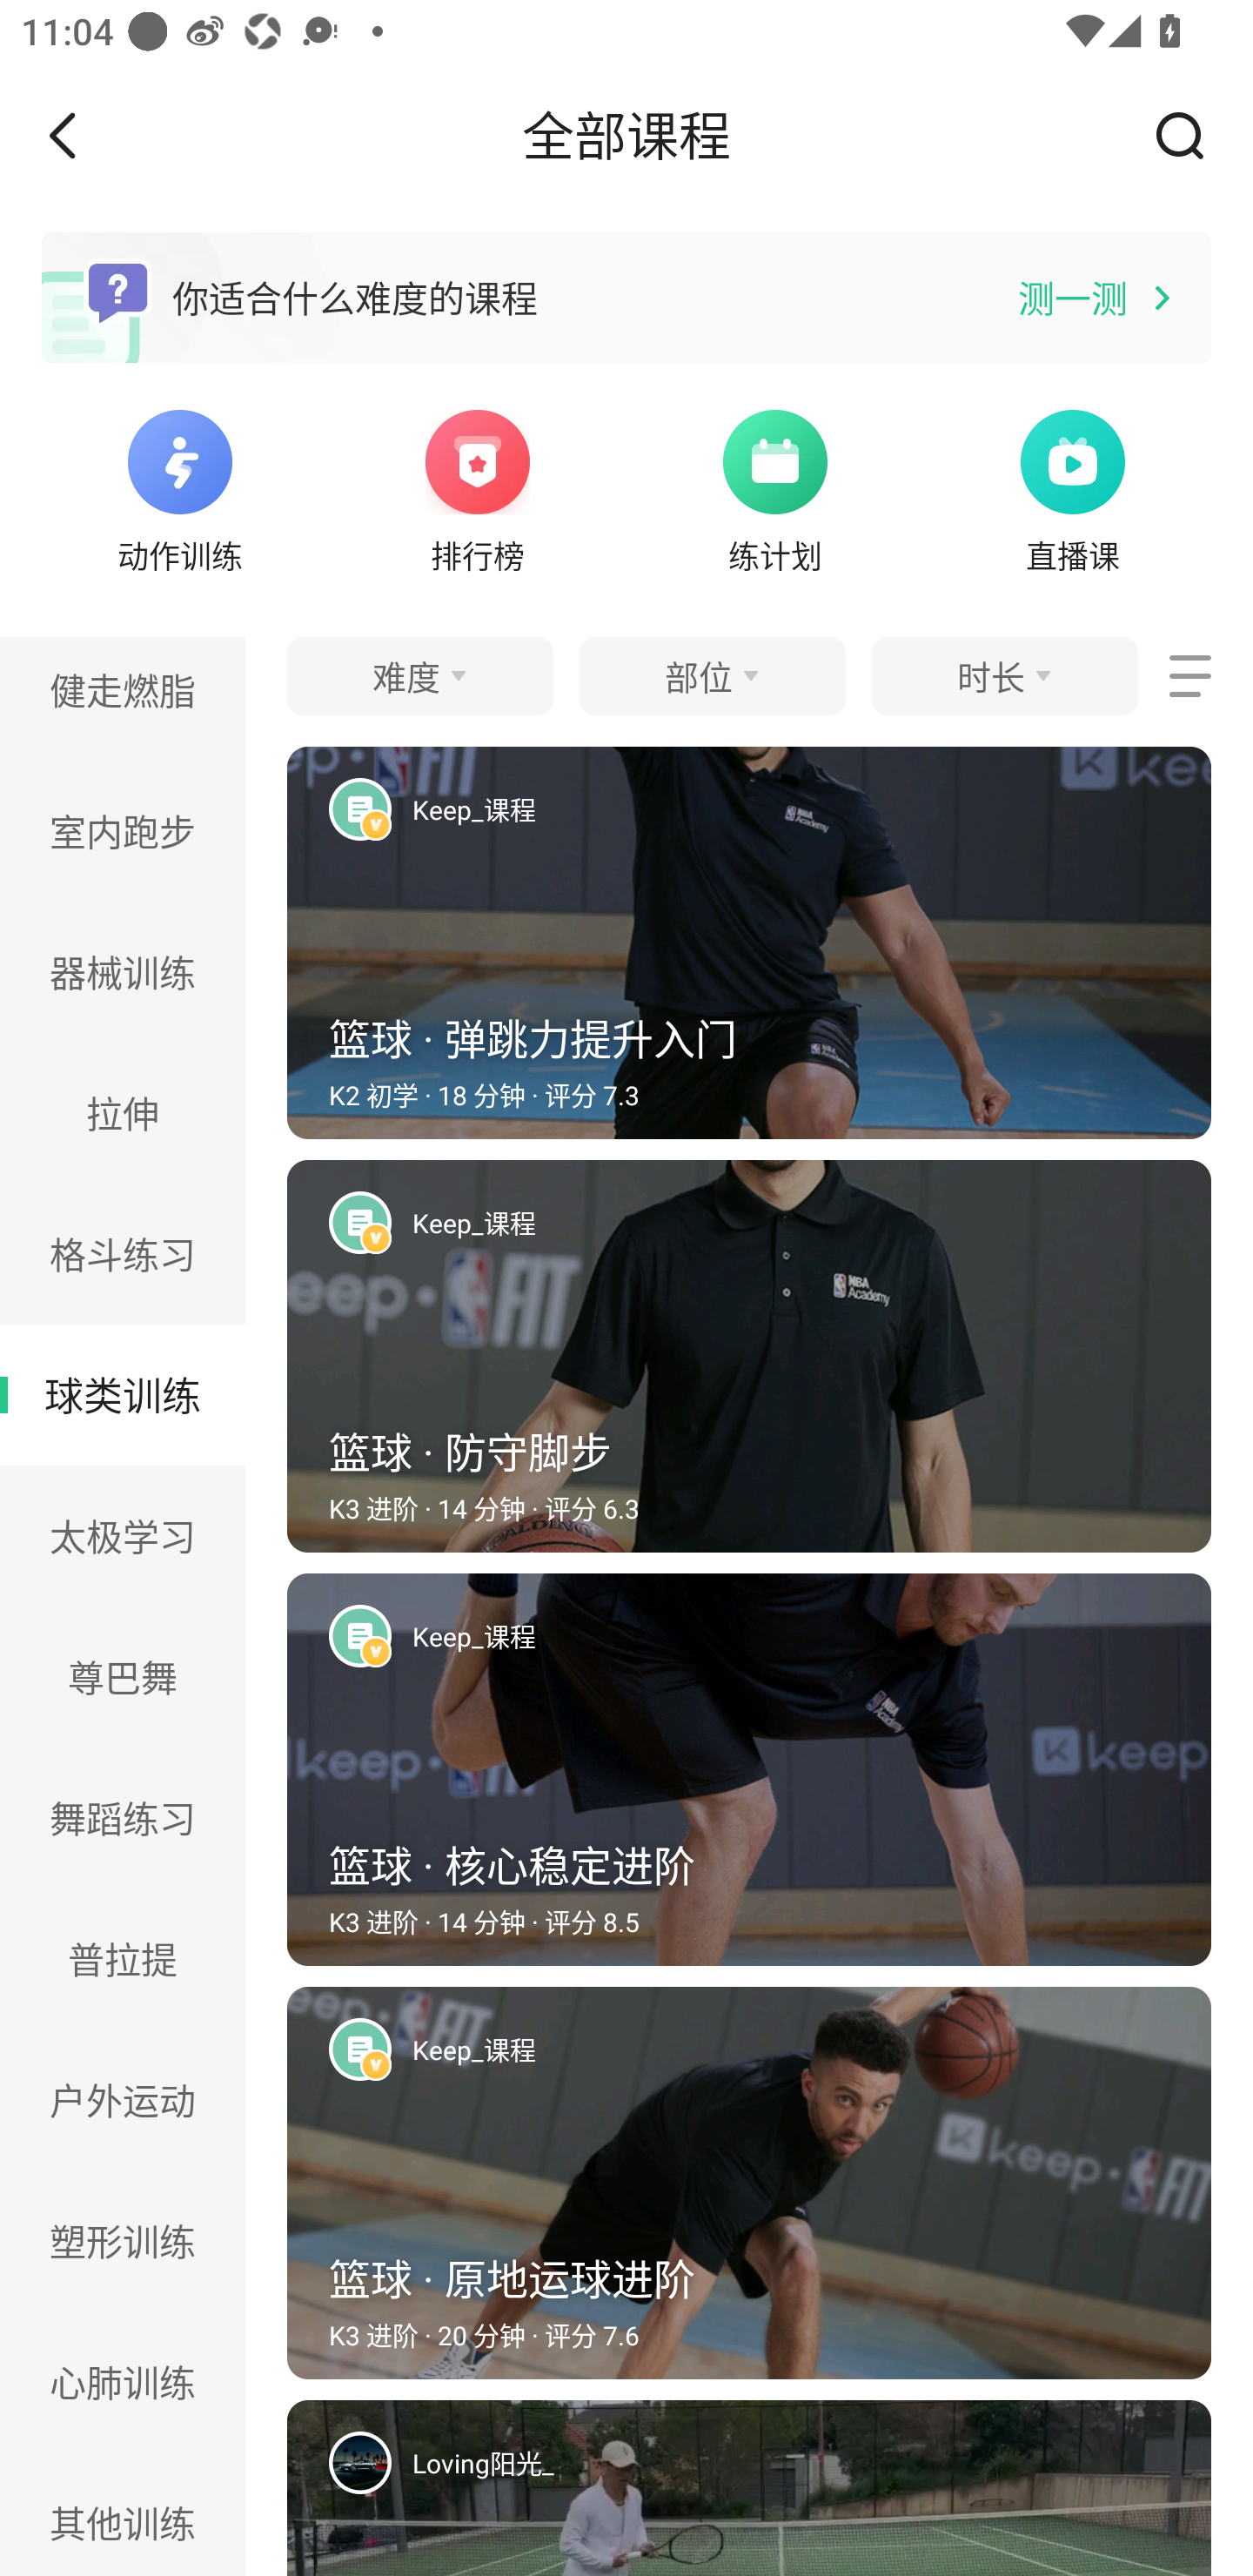 Image resolution: width=1253 pixels, height=2576 pixels. Describe the element at coordinates (1004, 675) in the screenshot. I see `时长` at that location.